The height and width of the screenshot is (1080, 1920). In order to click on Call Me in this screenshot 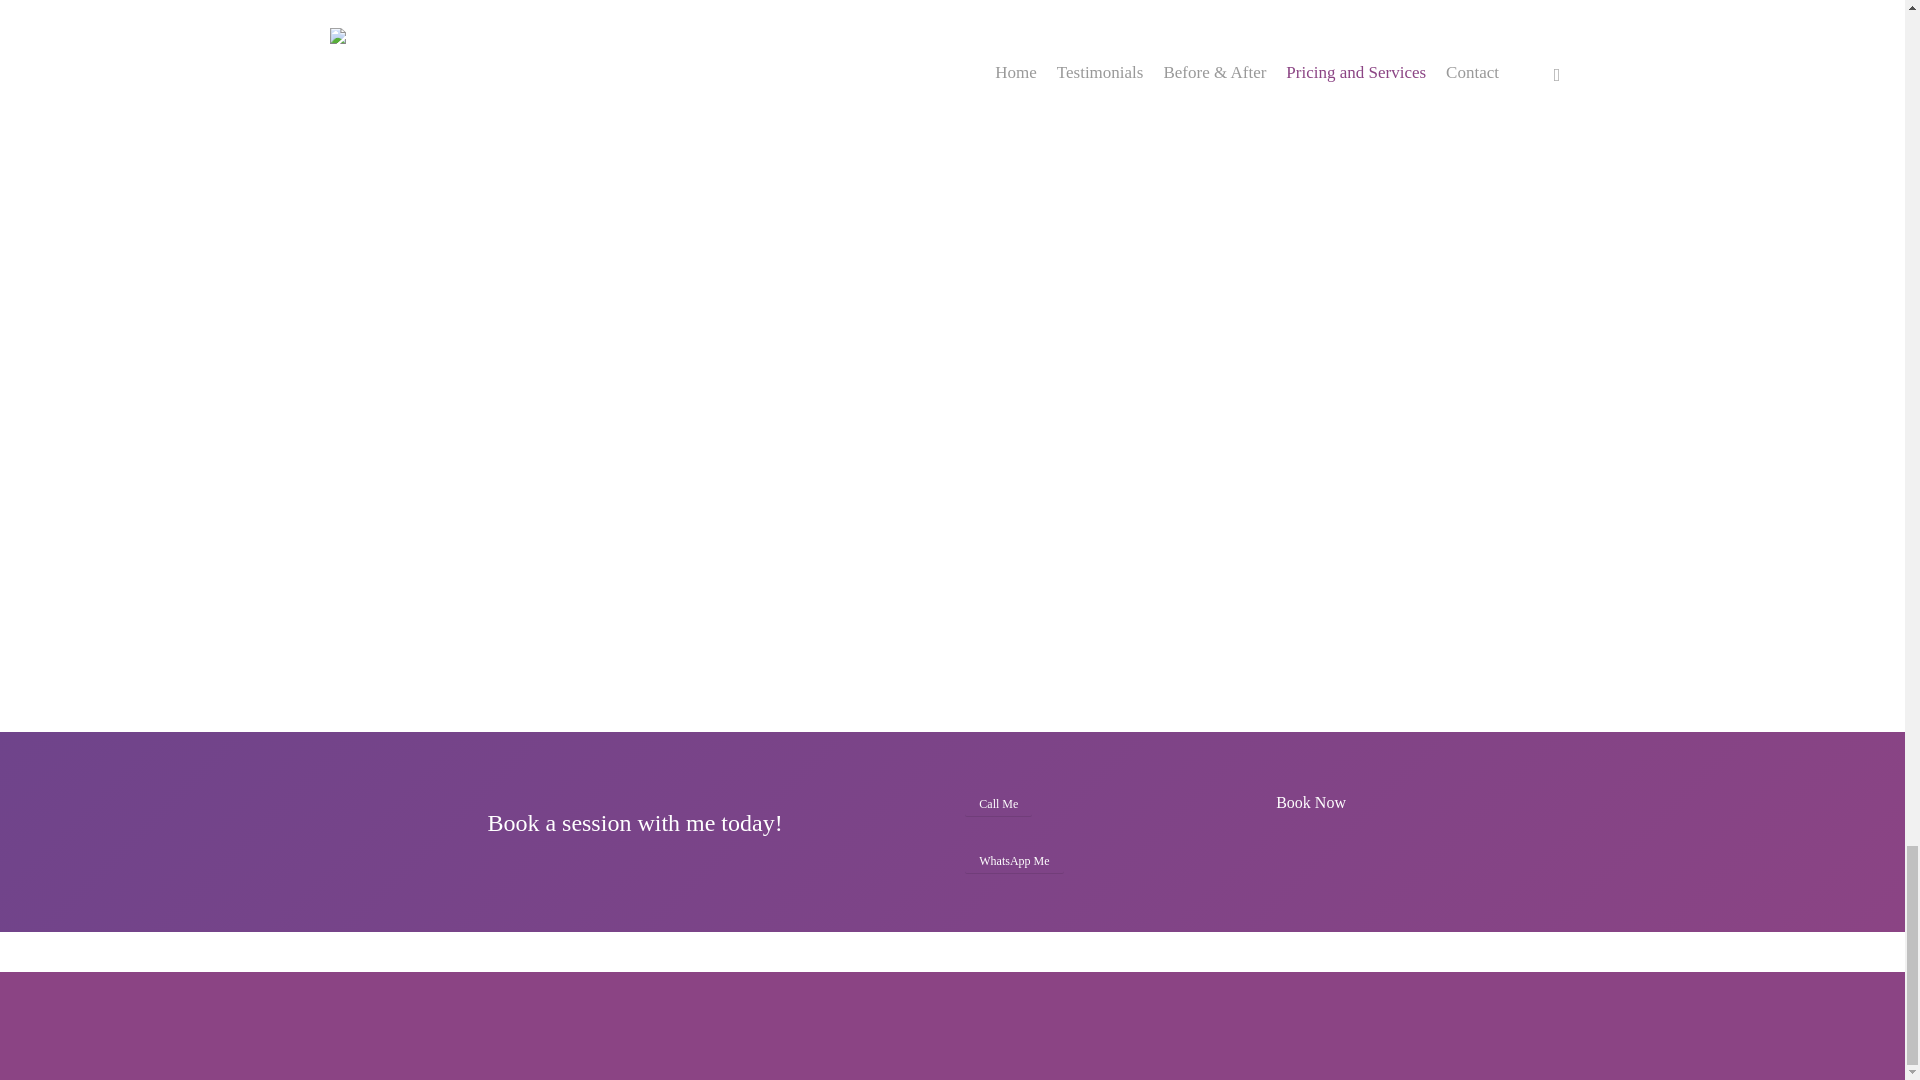, I will do `click(998, 803)`.